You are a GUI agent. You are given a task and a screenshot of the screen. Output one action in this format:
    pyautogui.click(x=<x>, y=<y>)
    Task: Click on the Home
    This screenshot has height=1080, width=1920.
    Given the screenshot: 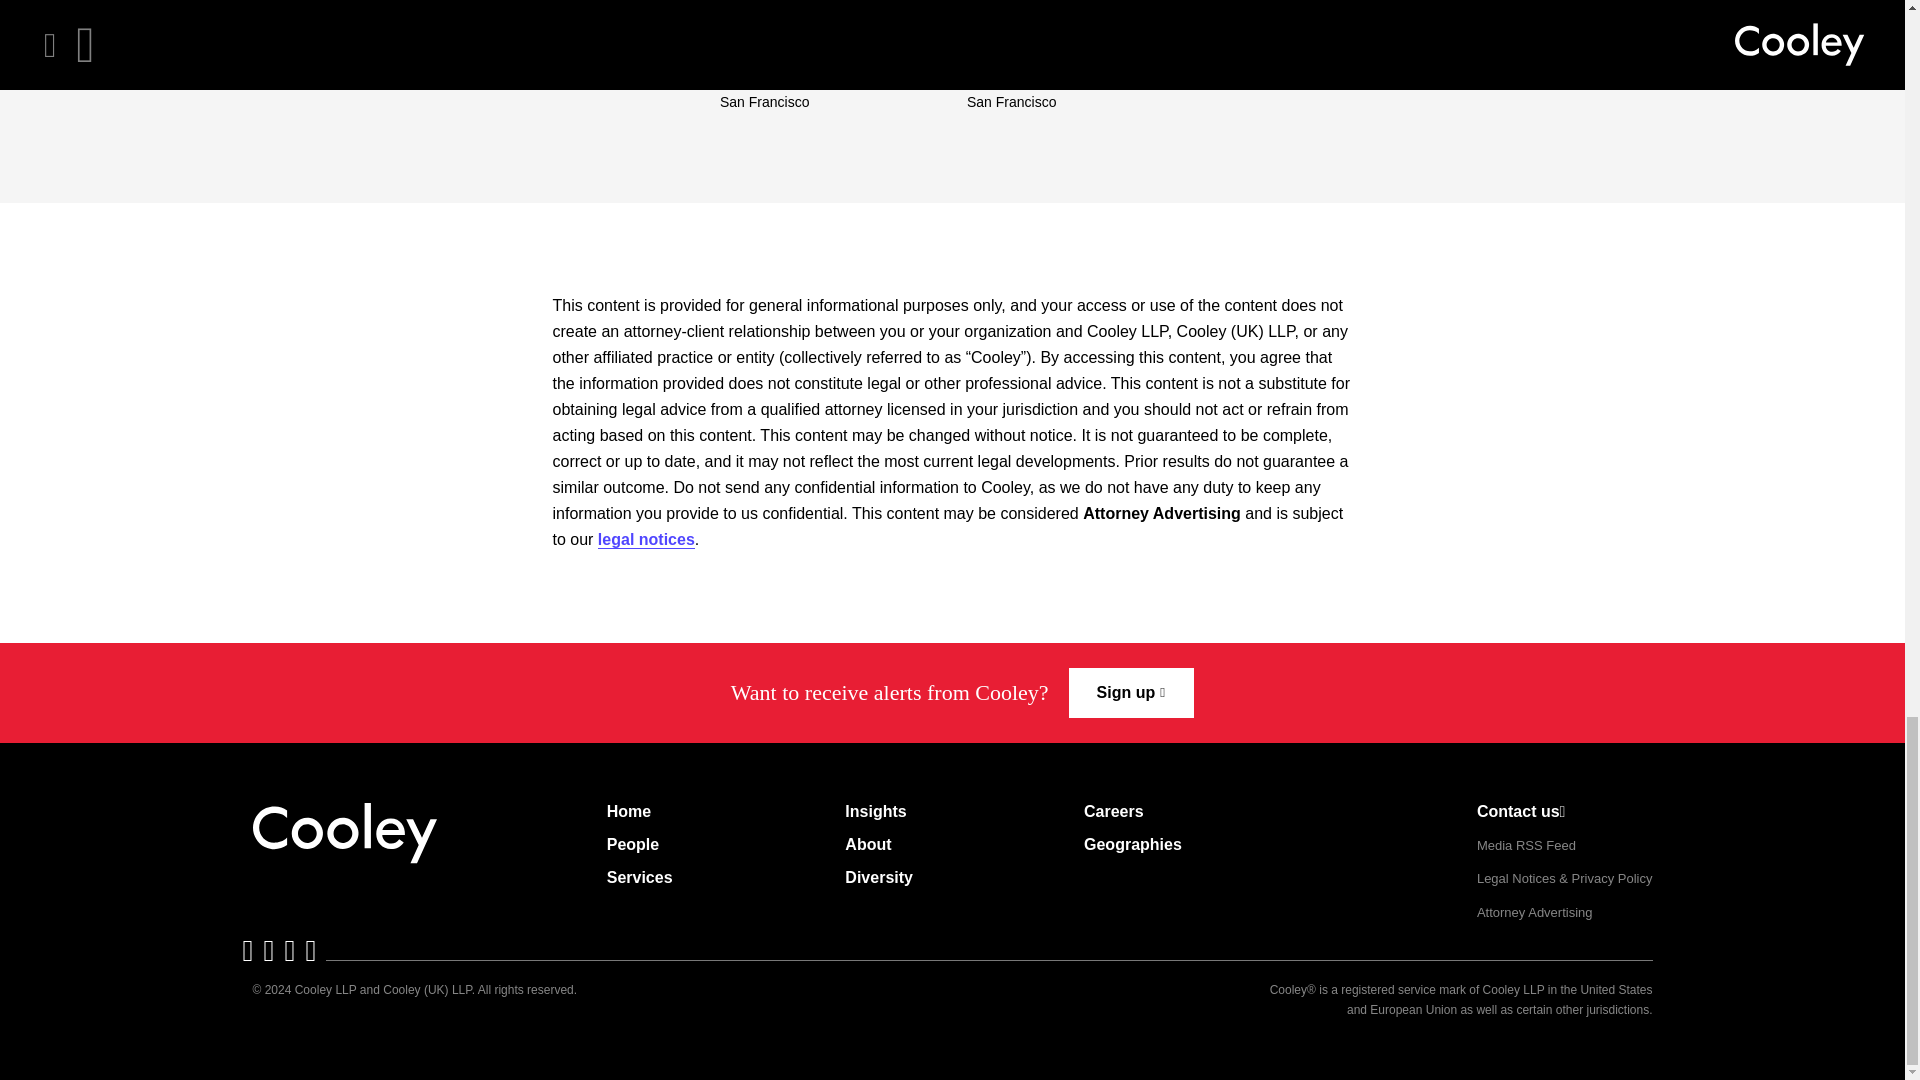 What is the action you would take?
    pyautogui.click(x=628, y=812)
    